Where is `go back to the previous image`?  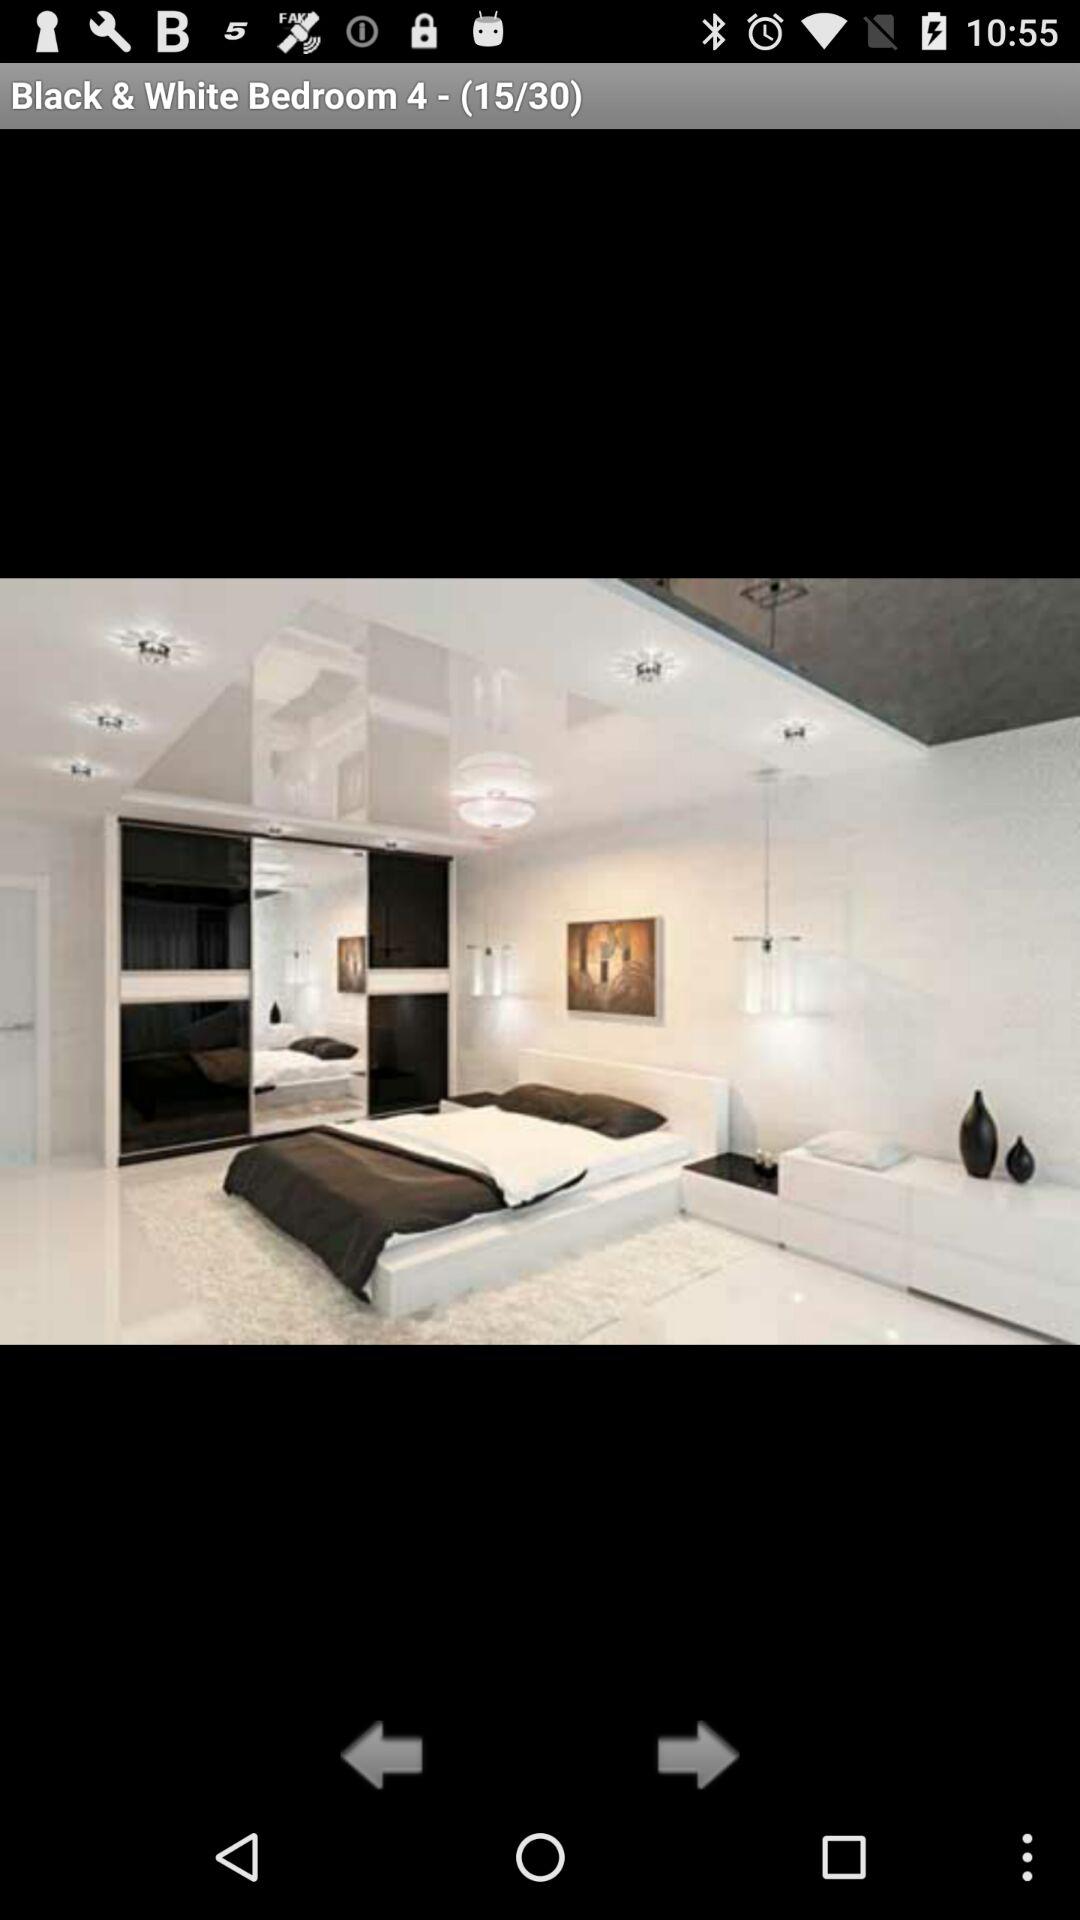 go back to the previous image is located at coordinates (388, 1757).